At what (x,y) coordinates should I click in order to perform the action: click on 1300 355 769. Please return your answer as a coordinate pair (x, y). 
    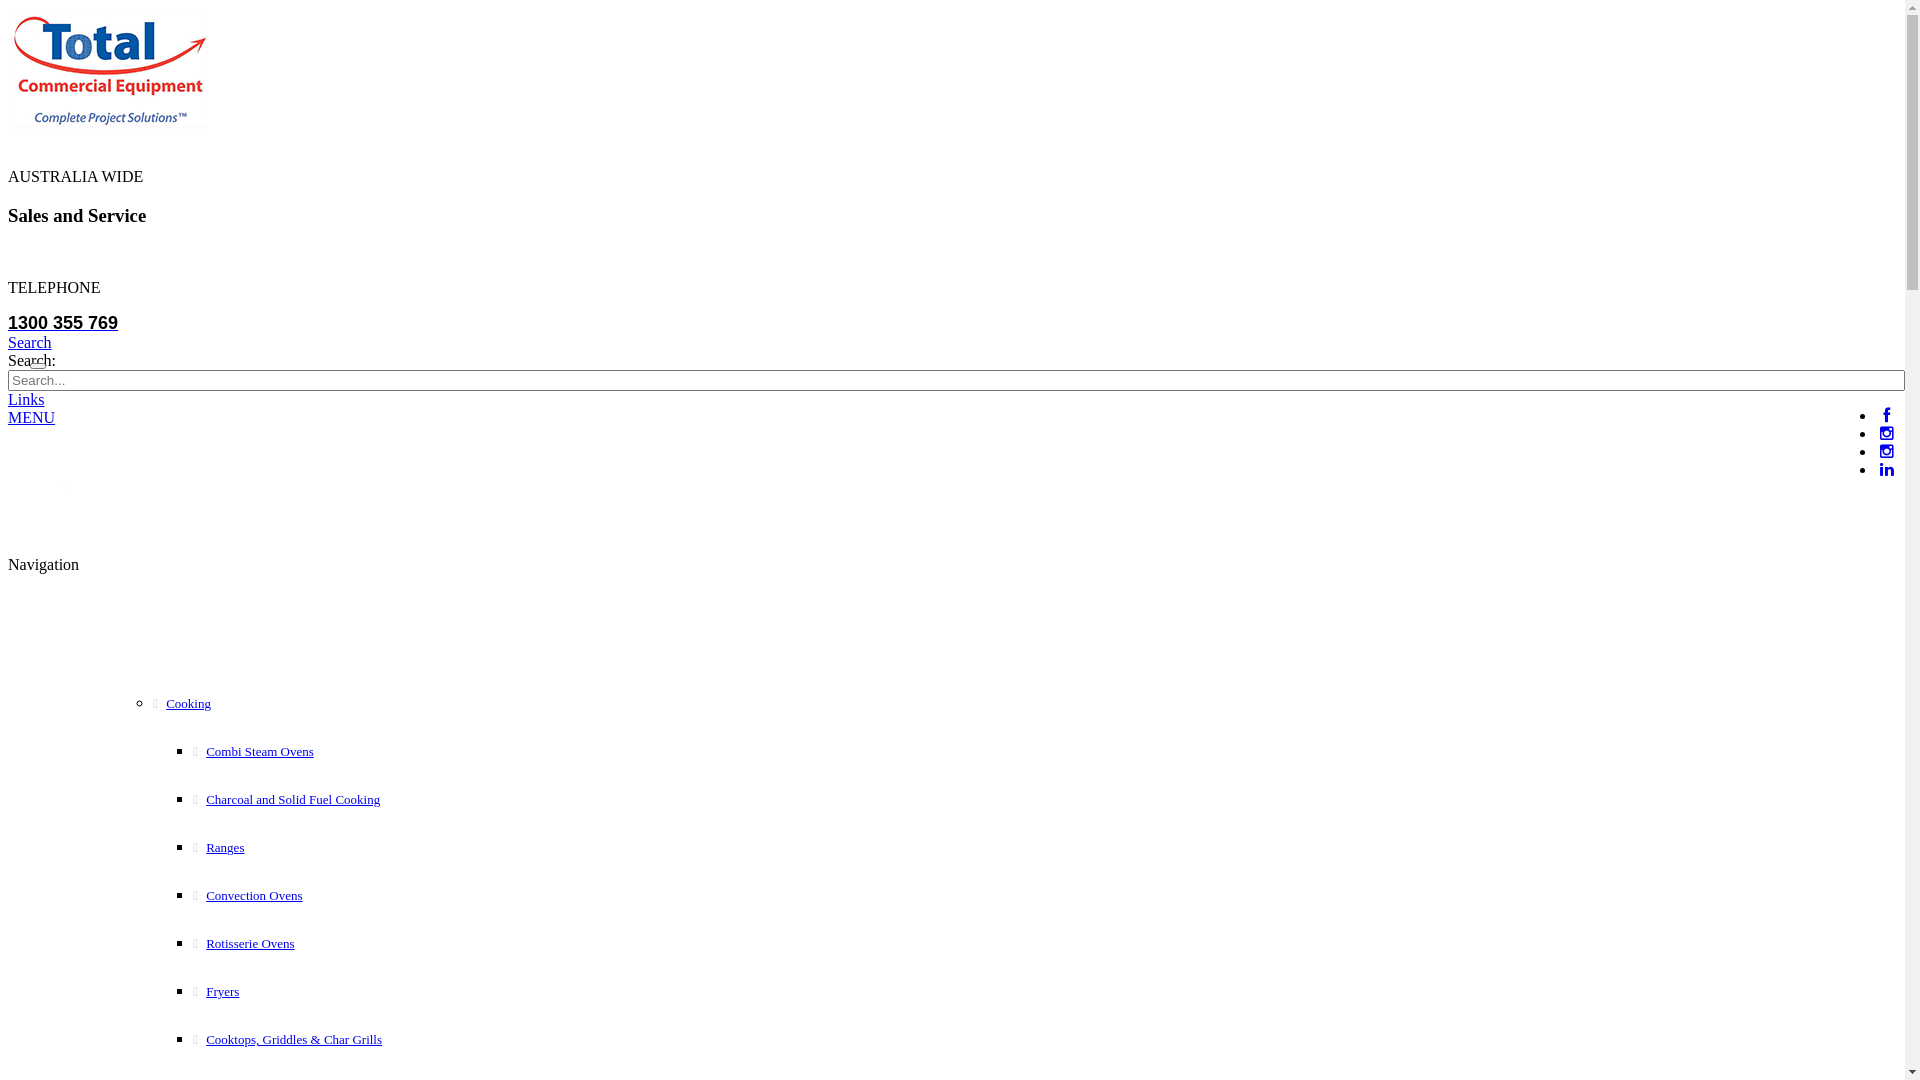
    Looking at the image, I should click on (63, 323).